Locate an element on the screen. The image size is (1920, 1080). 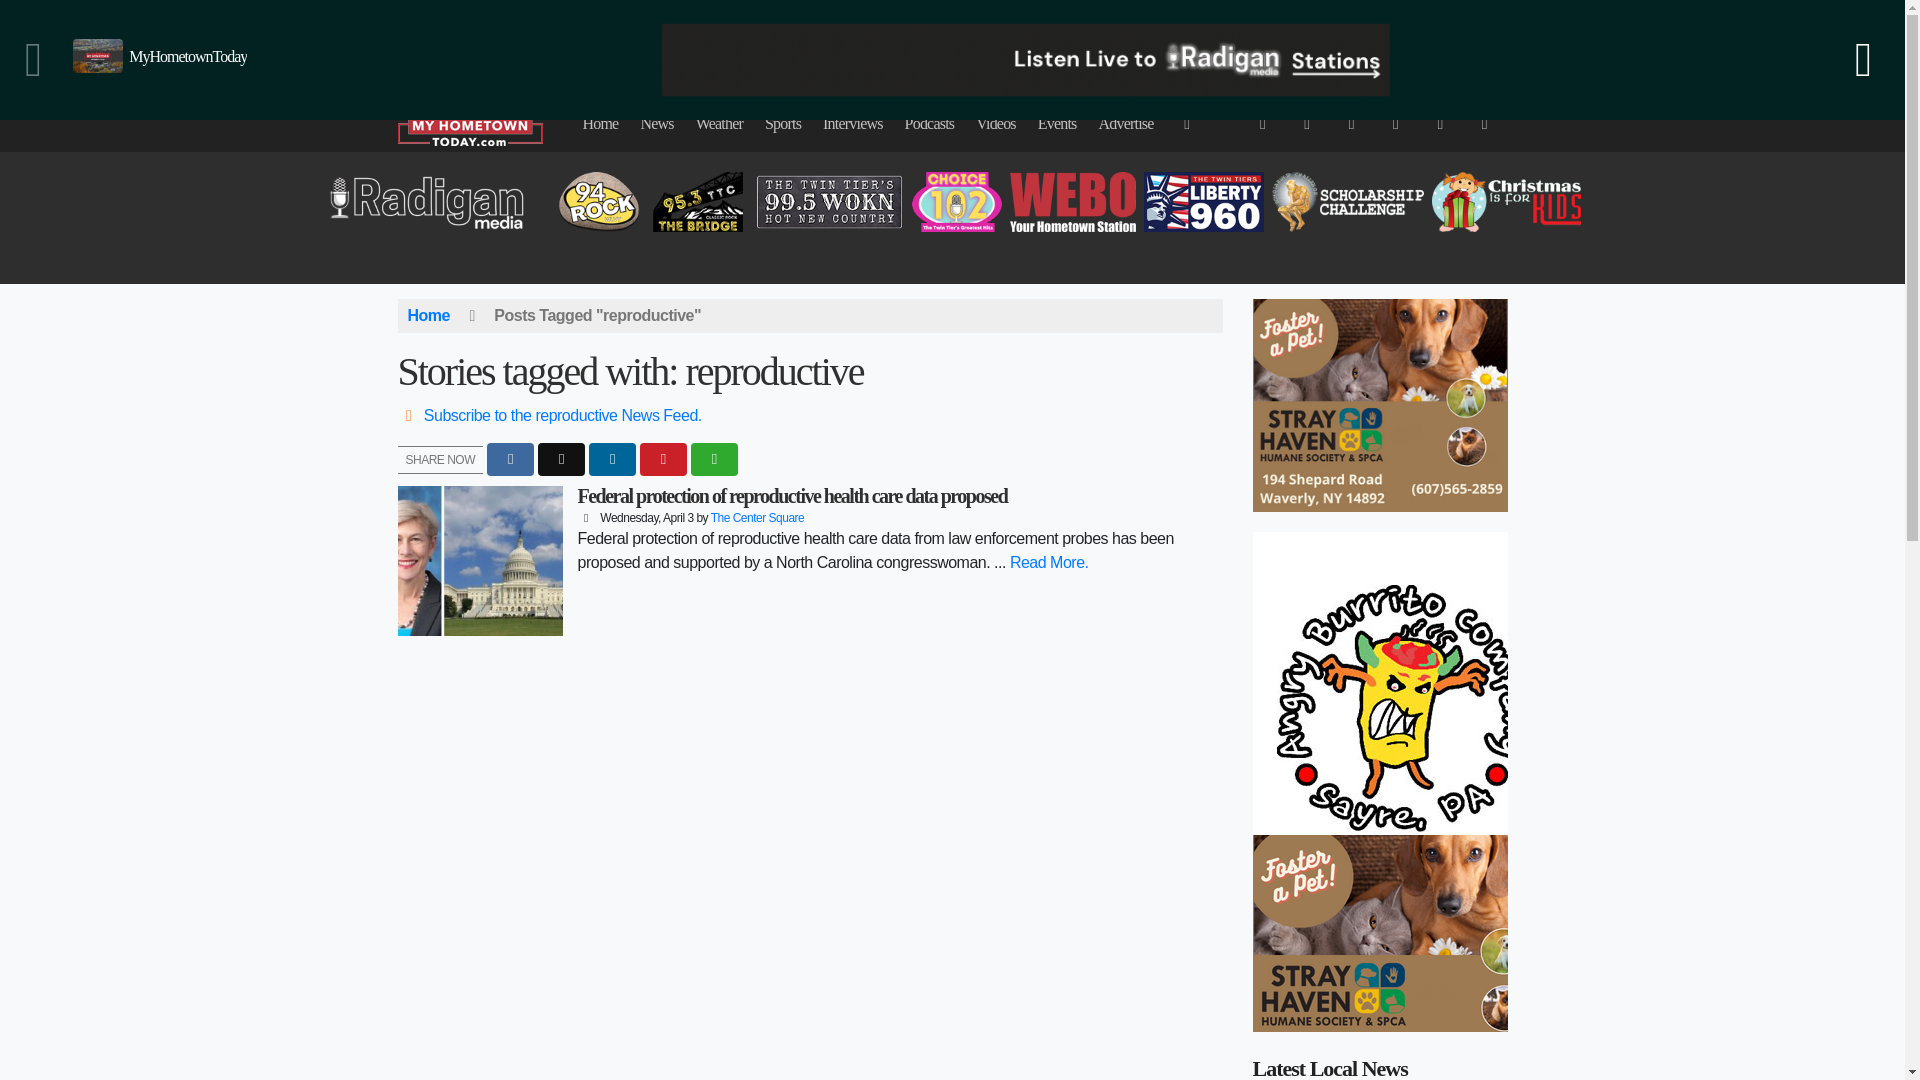
Get our Android App is located at coordinates (1254, 33).